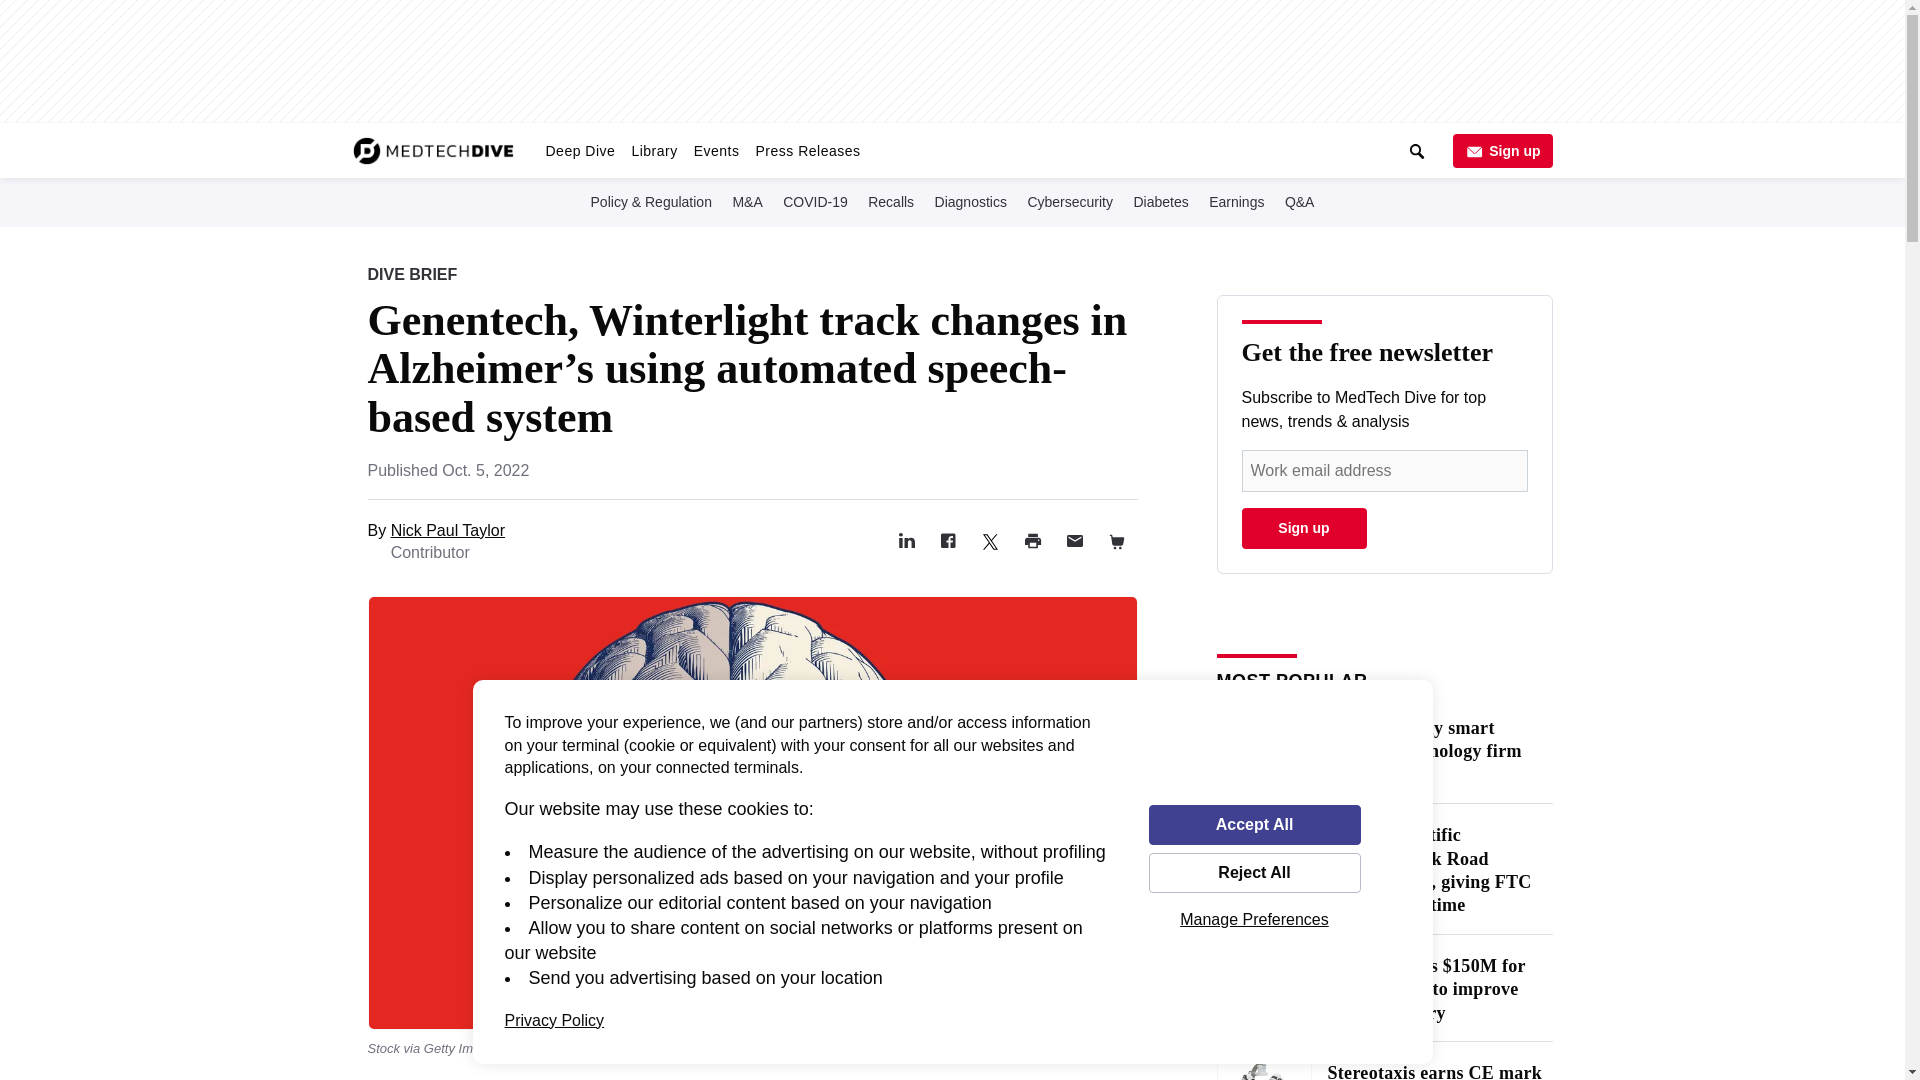 This screenshot has width=1920, height=1080. Describe the element at coordinates (1501, 150) in the screenshot. I see `Sign up` at that location.